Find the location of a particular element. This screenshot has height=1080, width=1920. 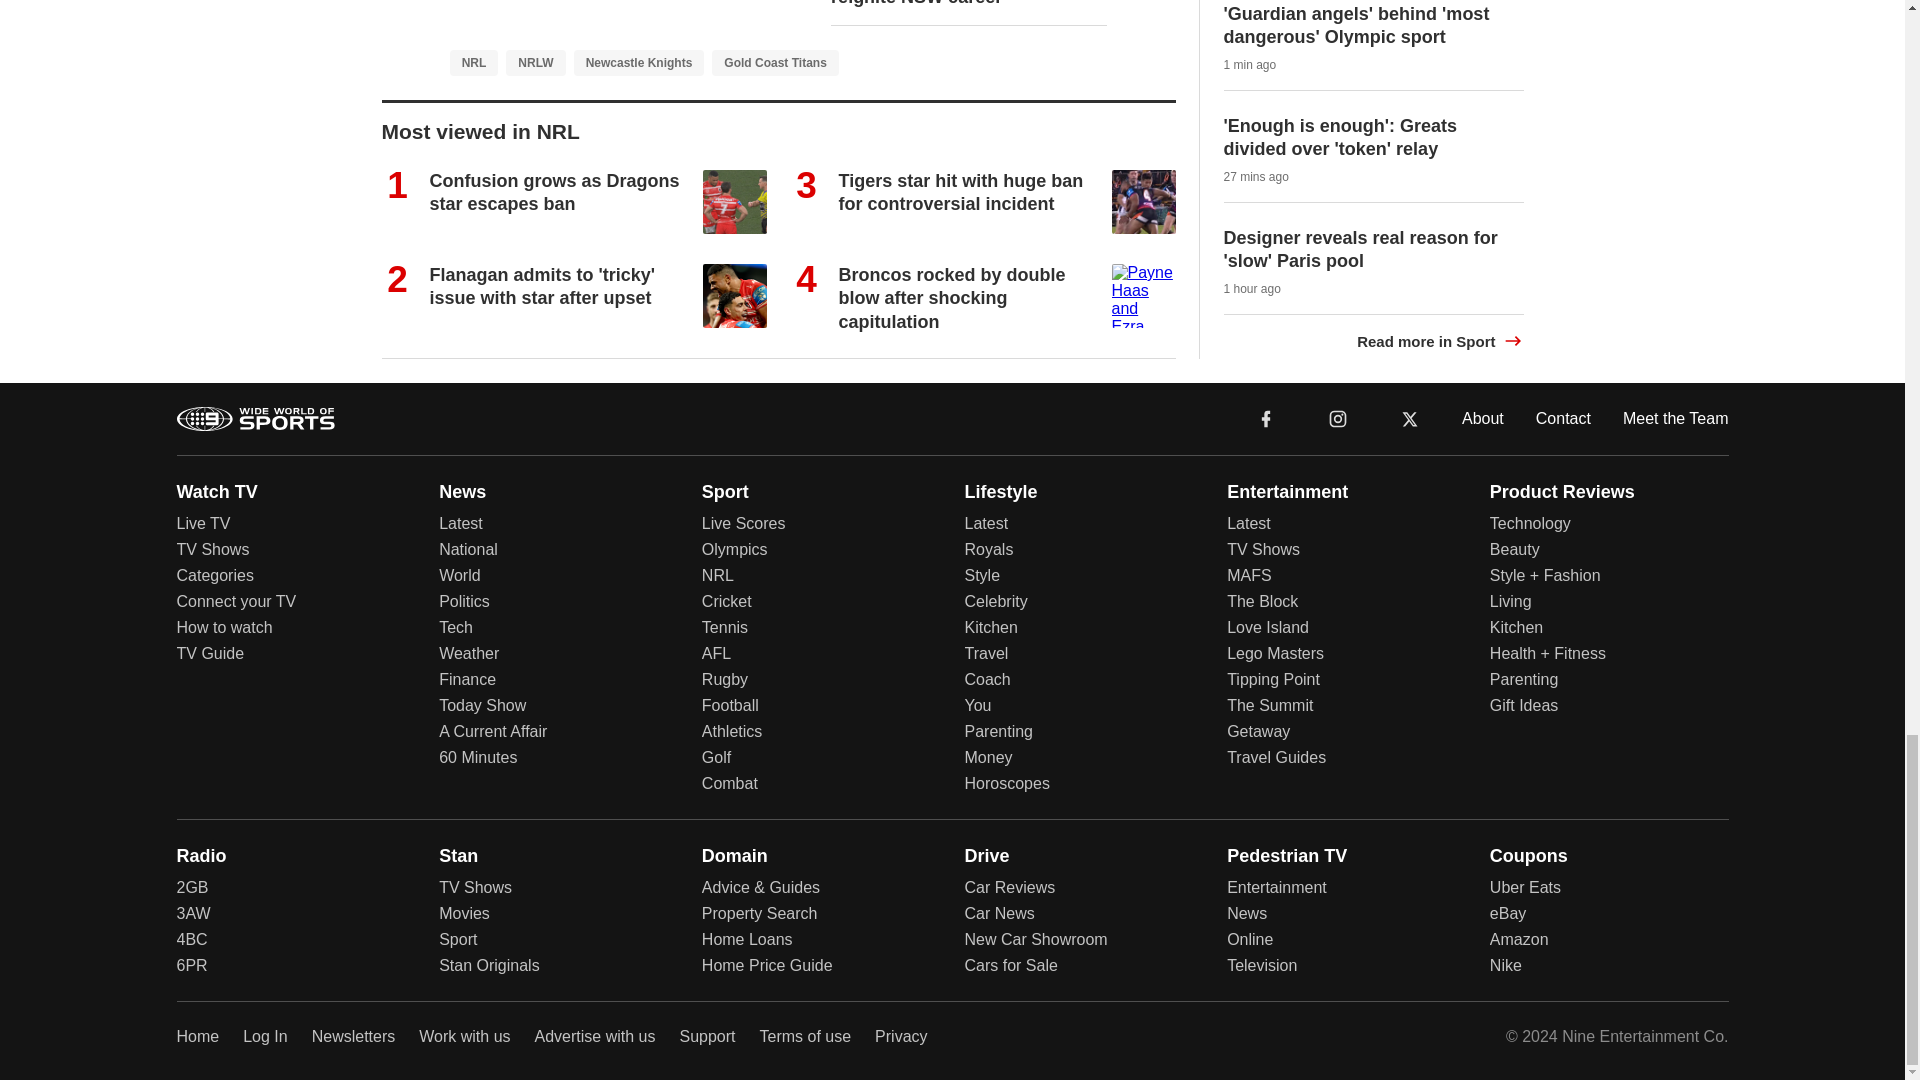

facebook is located at coordinates (1266, 418).